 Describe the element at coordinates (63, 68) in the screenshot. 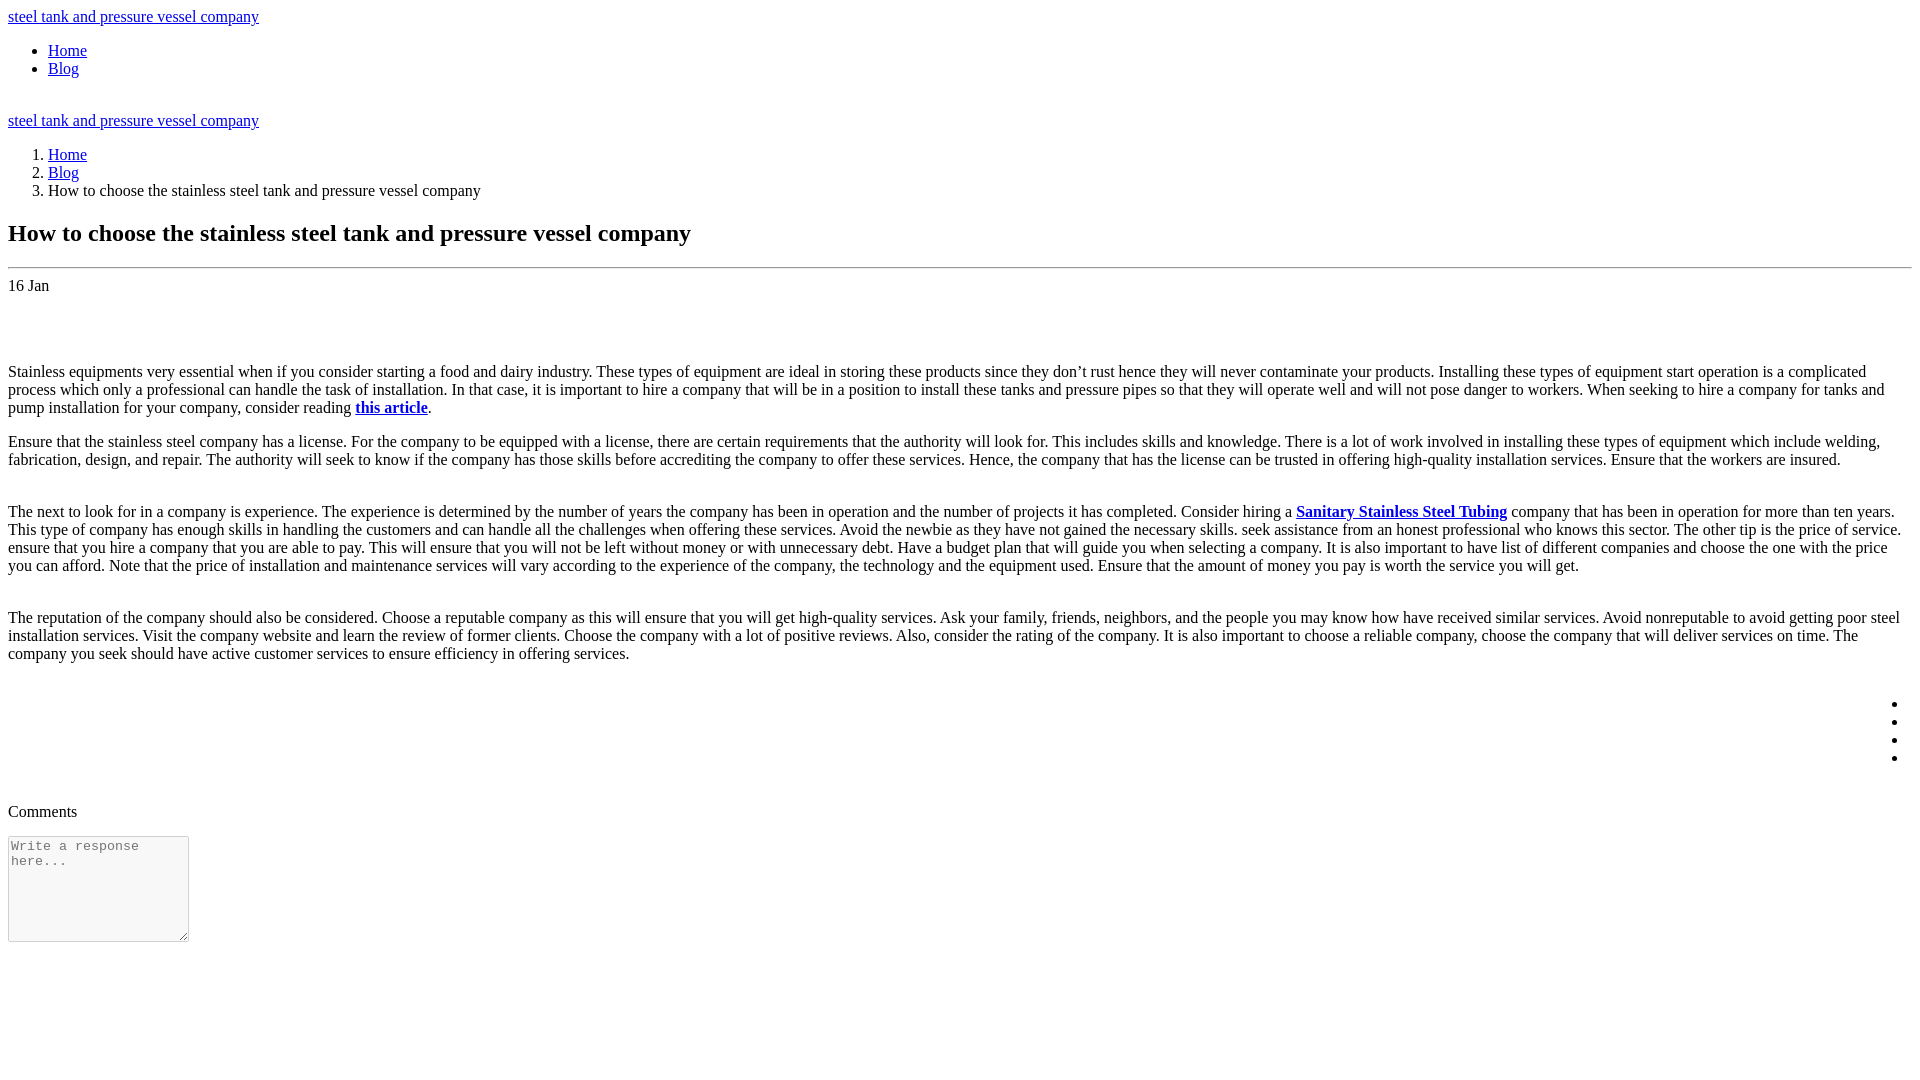

I see `Blog` at that location.